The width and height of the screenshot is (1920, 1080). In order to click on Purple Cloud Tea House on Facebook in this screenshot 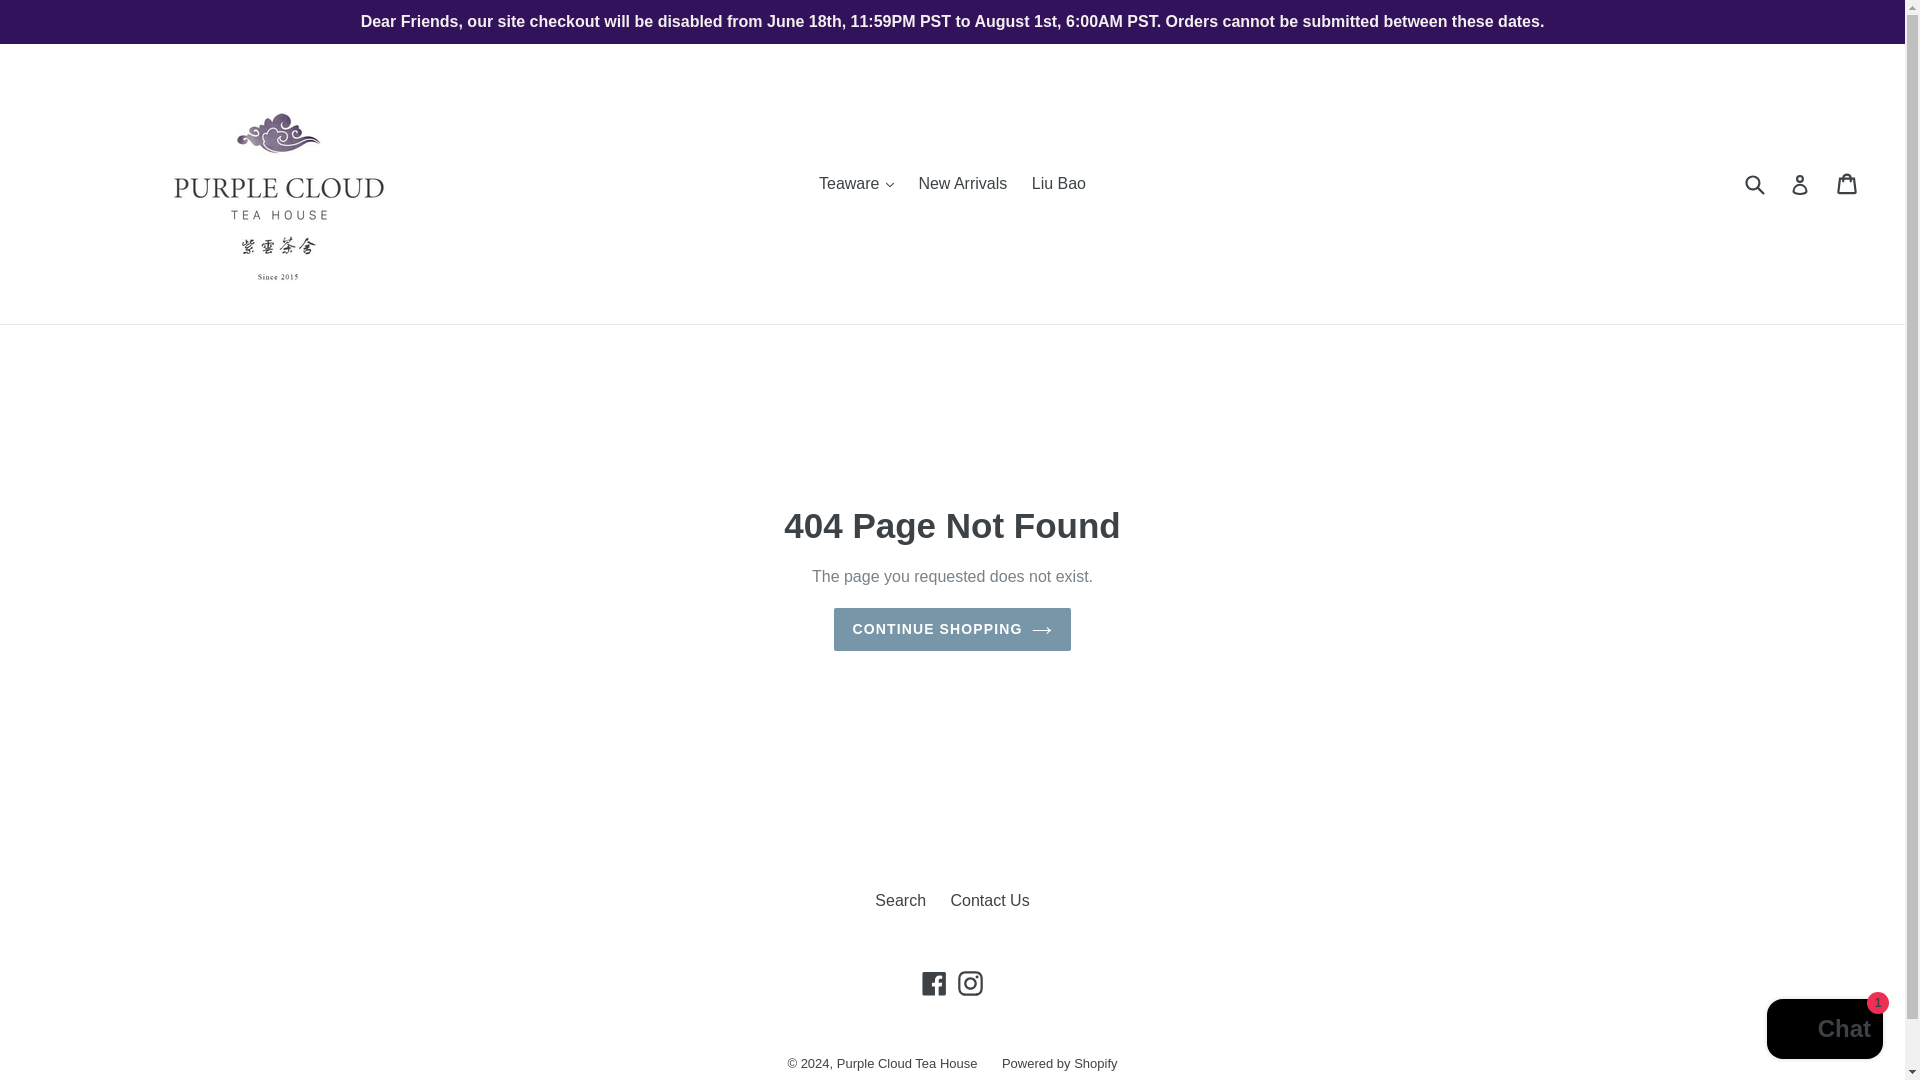, I will do `click(934, 982)`.